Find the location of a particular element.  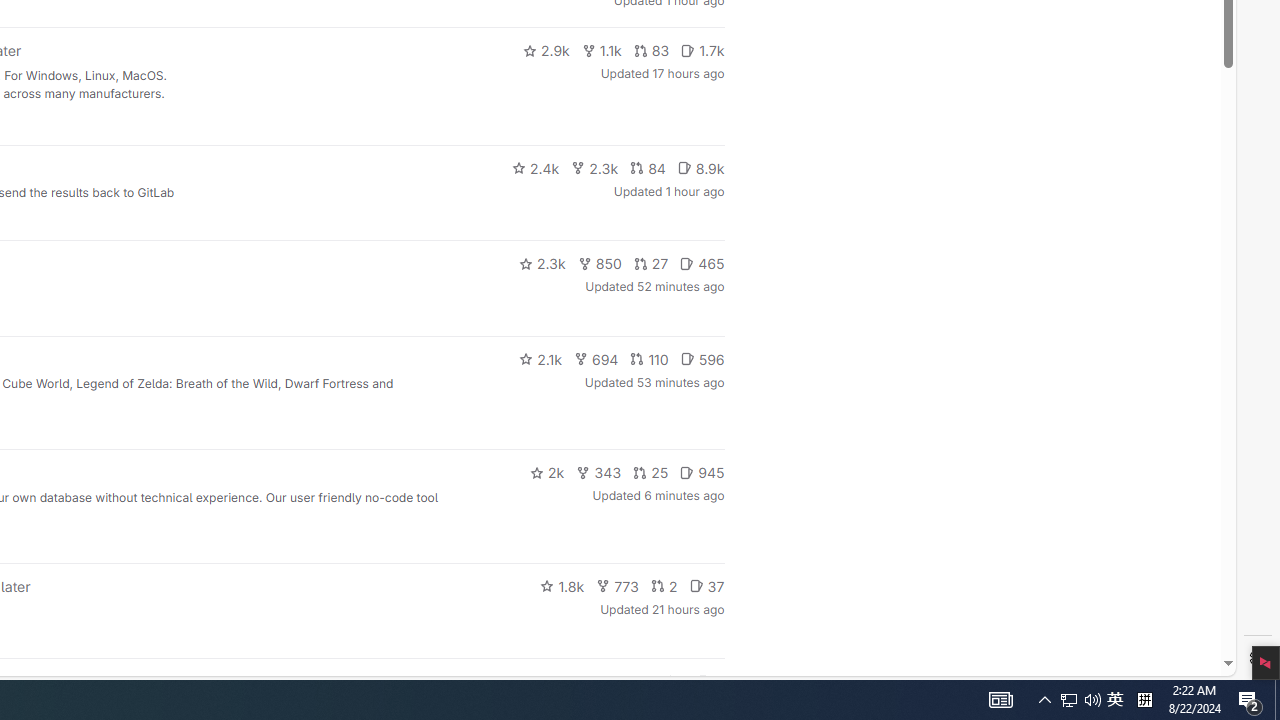

1.7k is located at coordinates (702, 50).